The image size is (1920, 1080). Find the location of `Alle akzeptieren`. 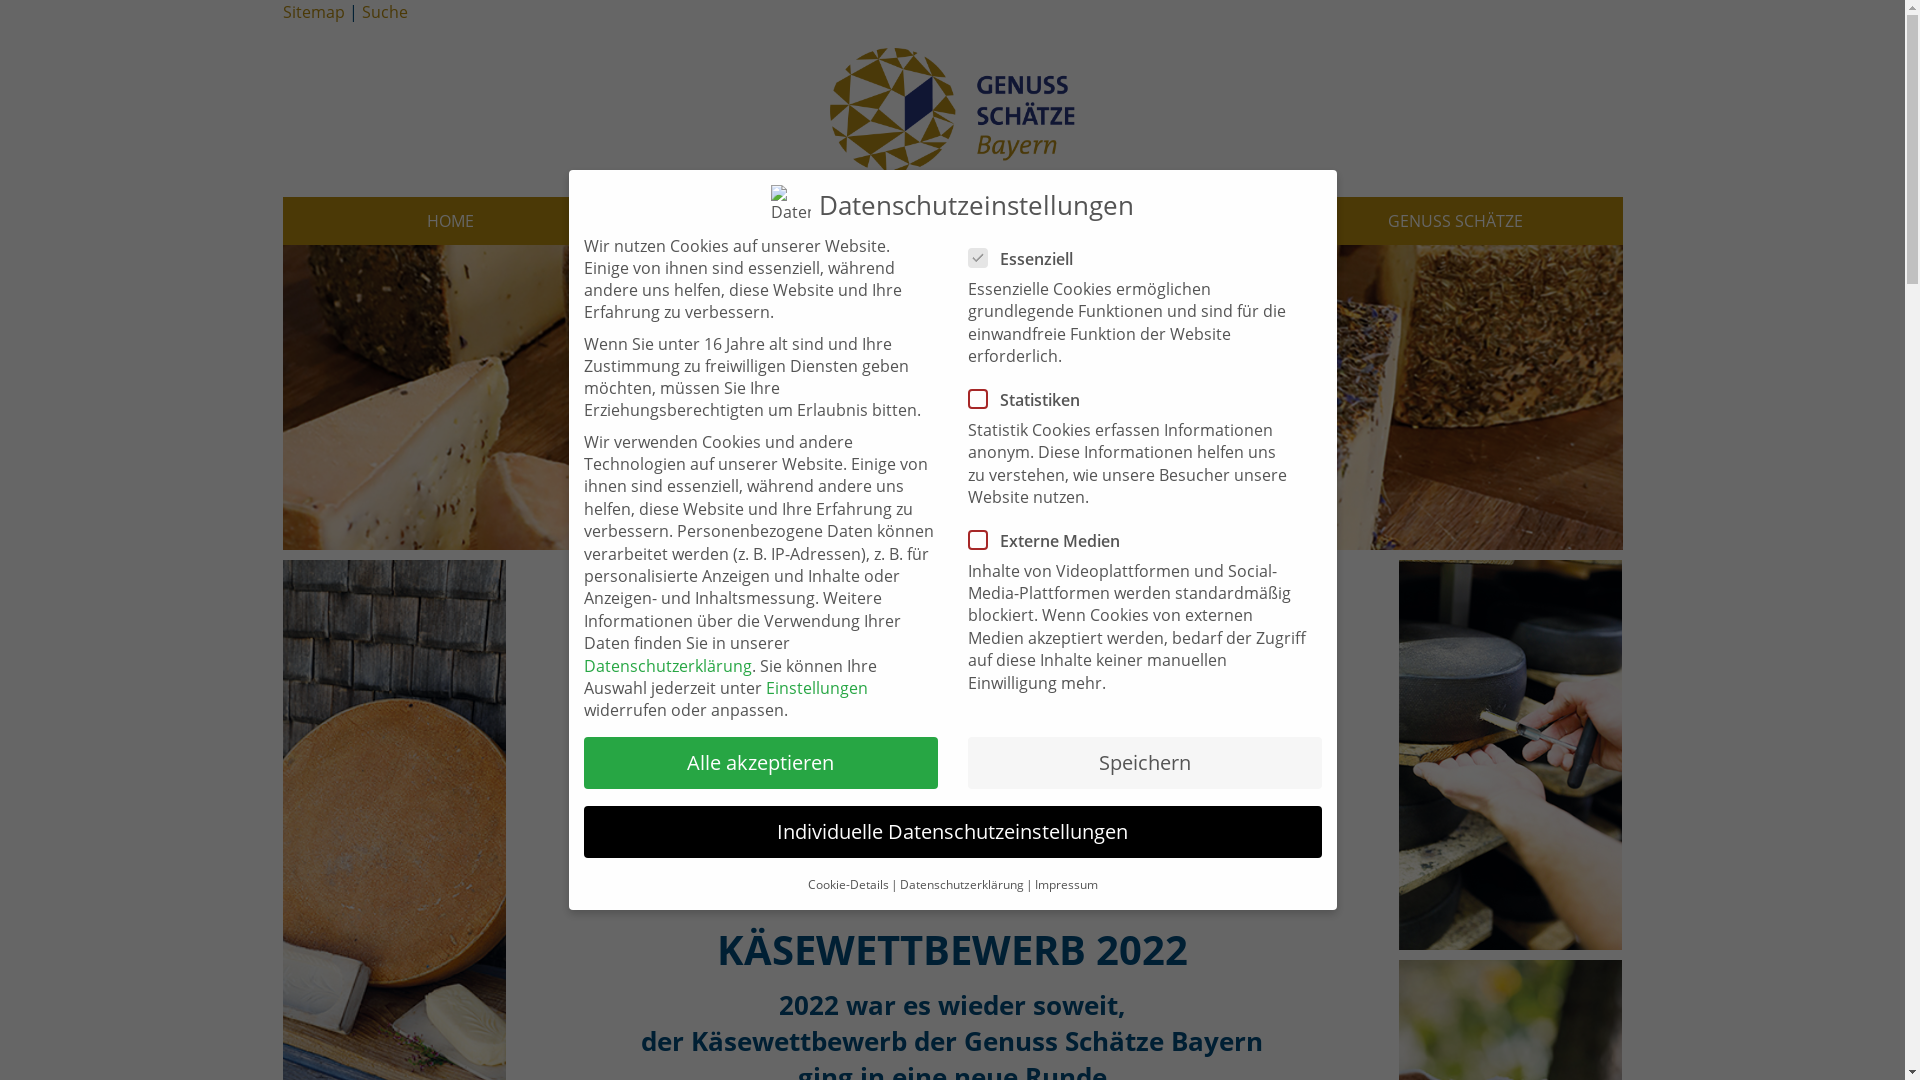

Alle akzeptieren is located at coordinates (761, 763).